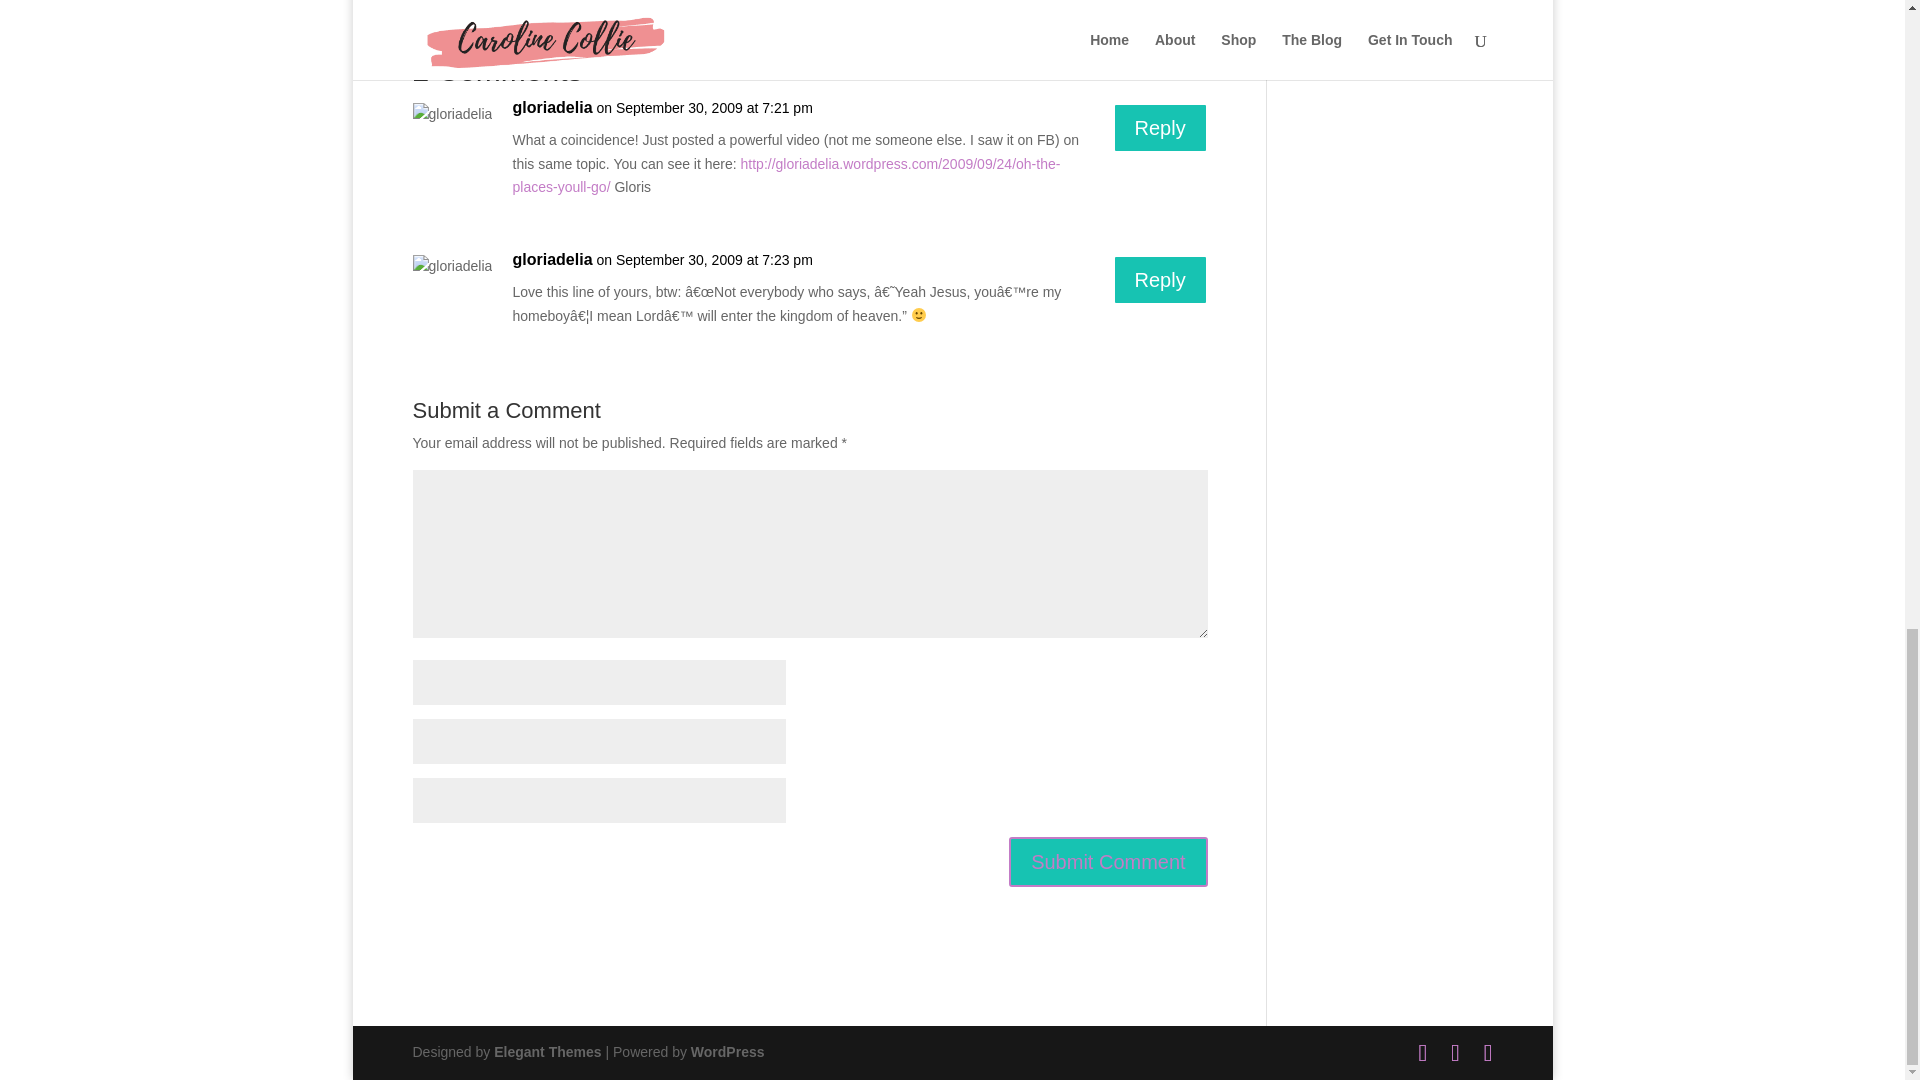  I want to click on Reply, so click(1160, 128).